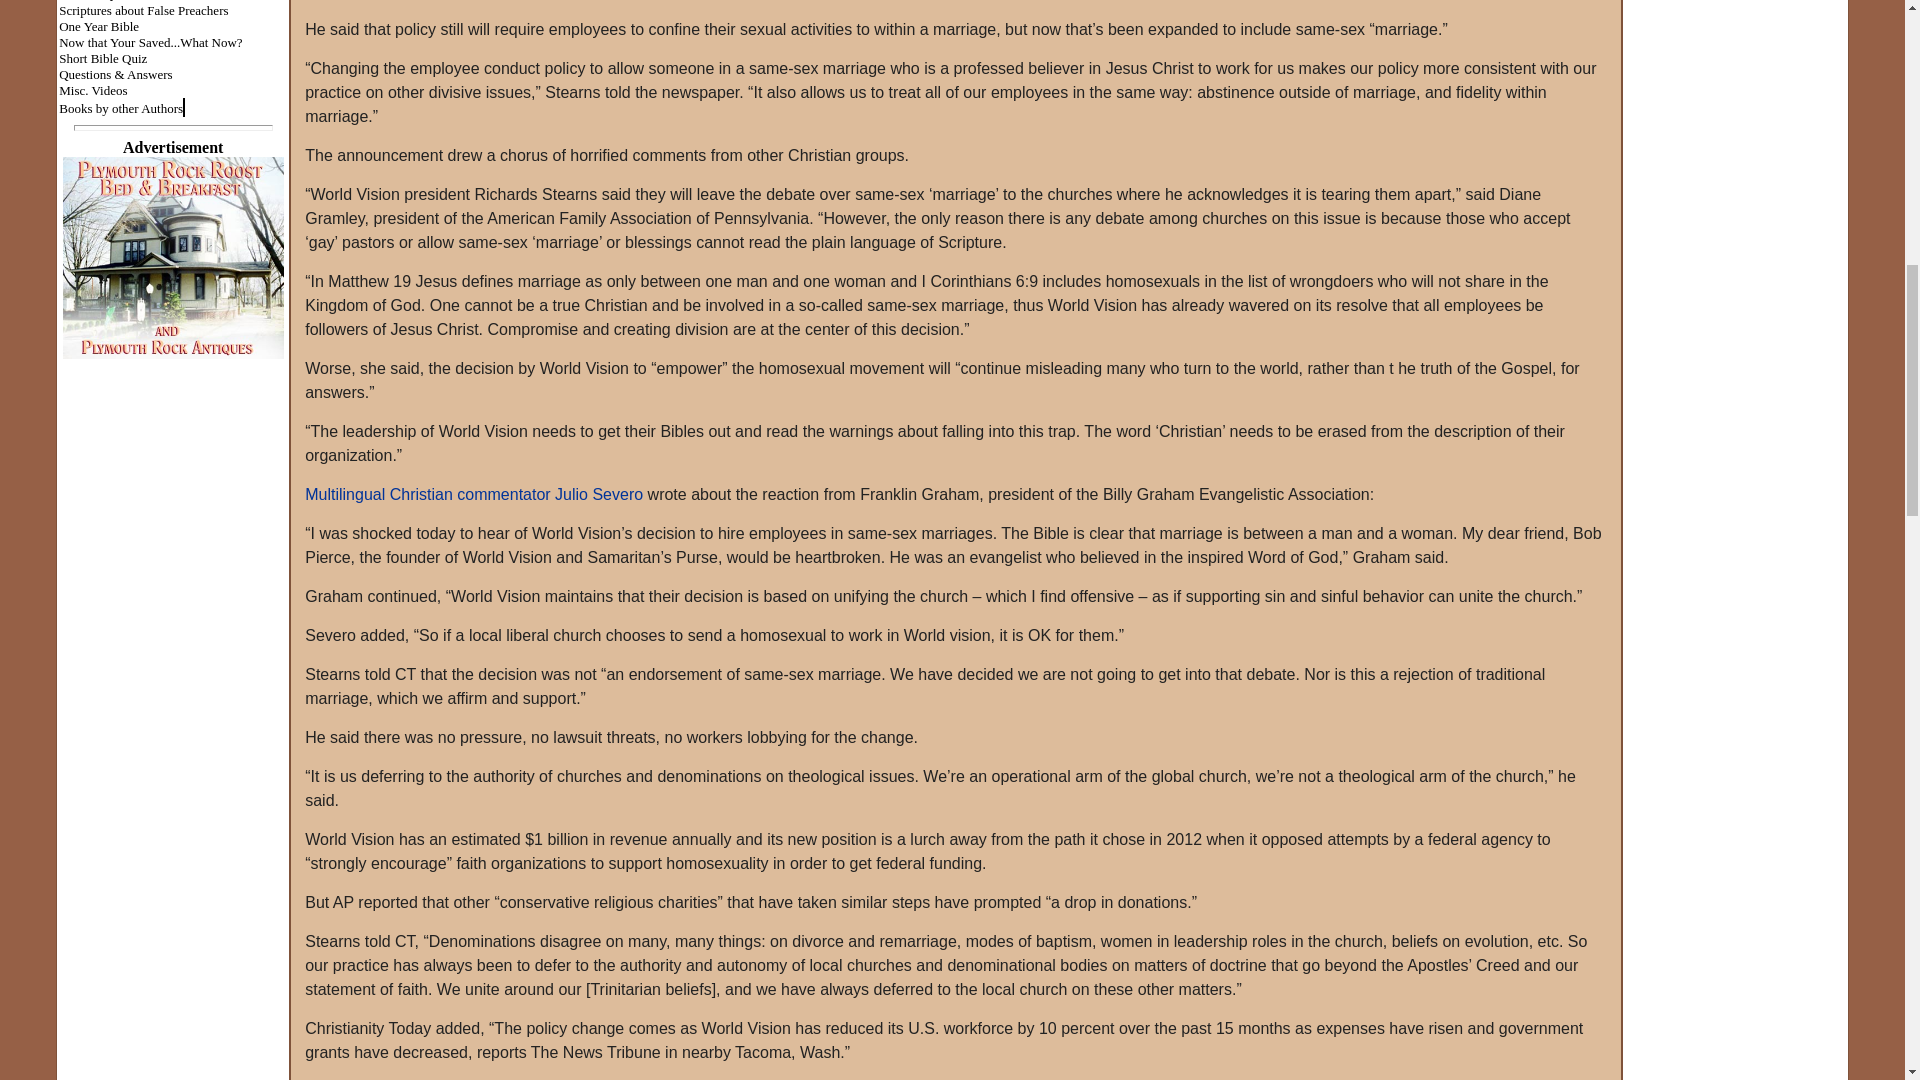 Image resolution: width=1920 pixels, height=1080 pixels. Describe the element at coordinates (92, 90) in the screenshot. I see `Misc. Videos` at that location.